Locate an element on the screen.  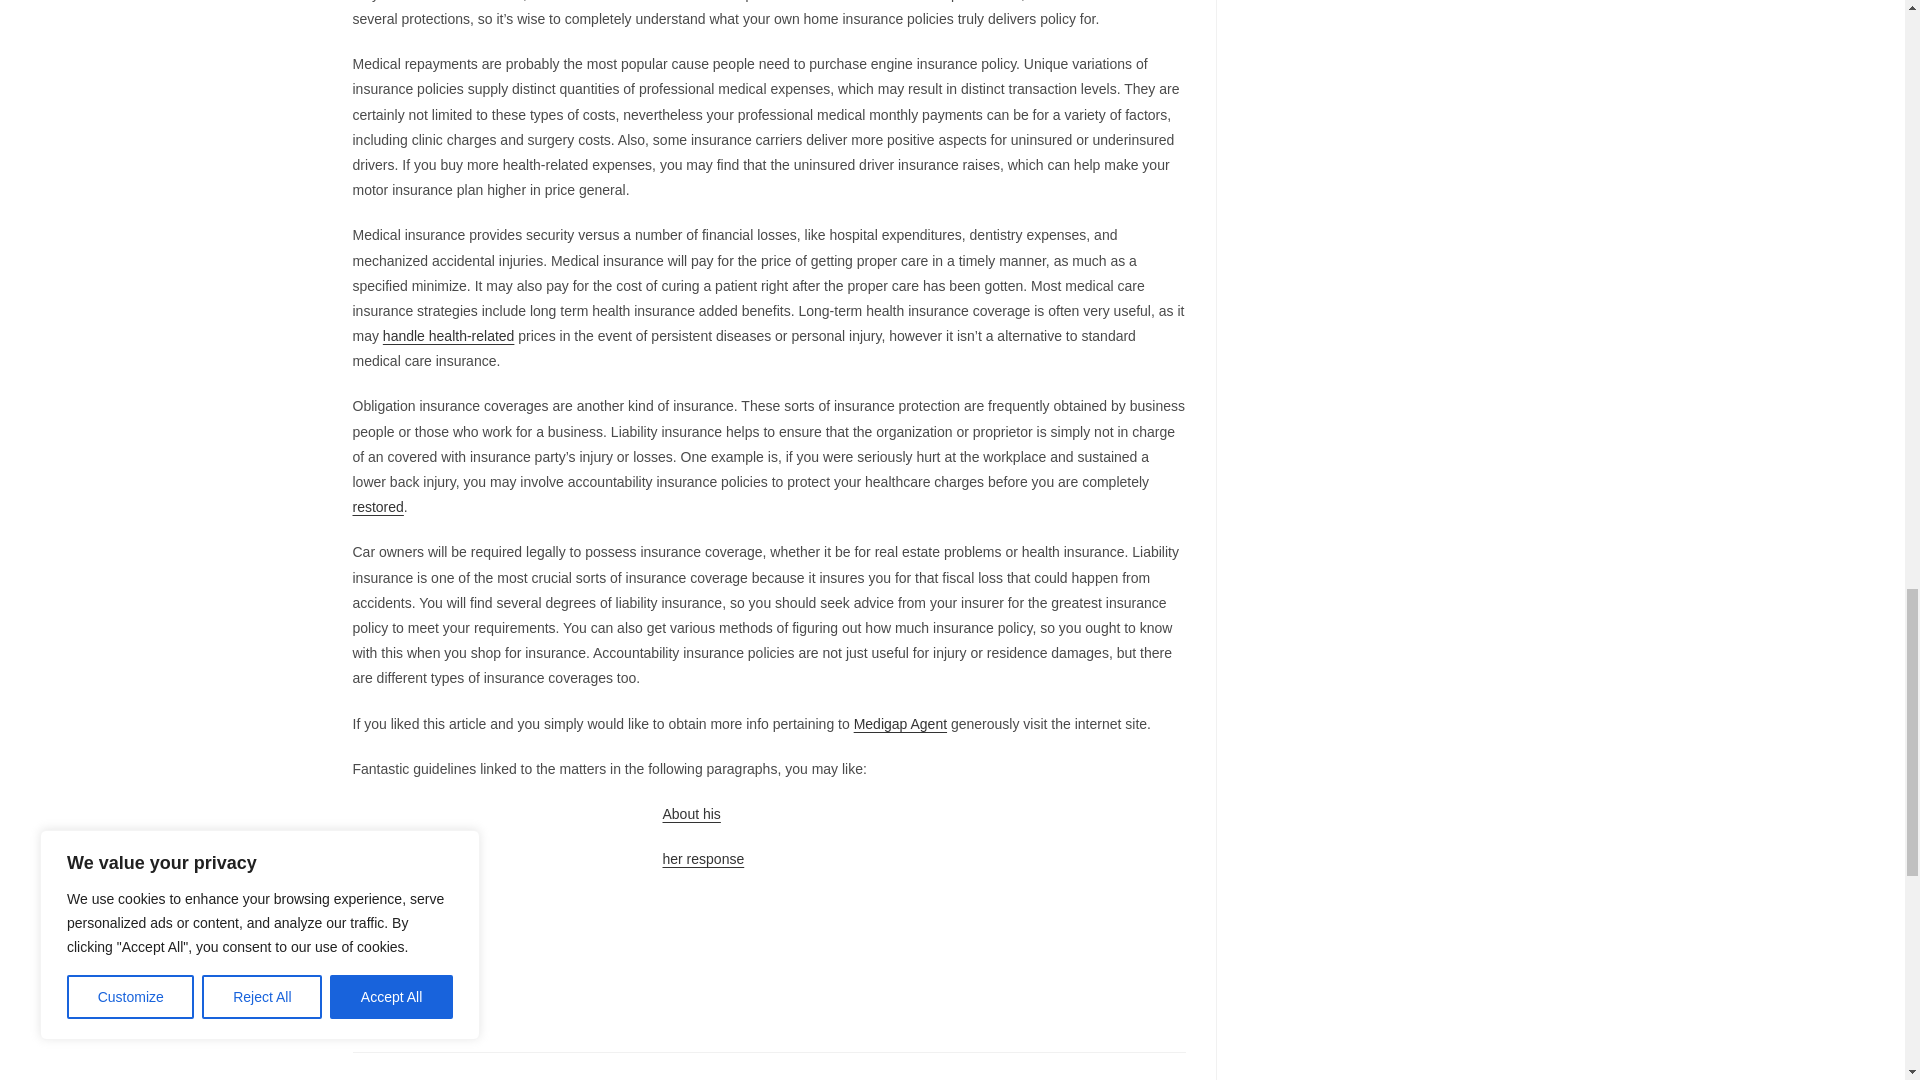
About his is located at coordinates (691, 813).